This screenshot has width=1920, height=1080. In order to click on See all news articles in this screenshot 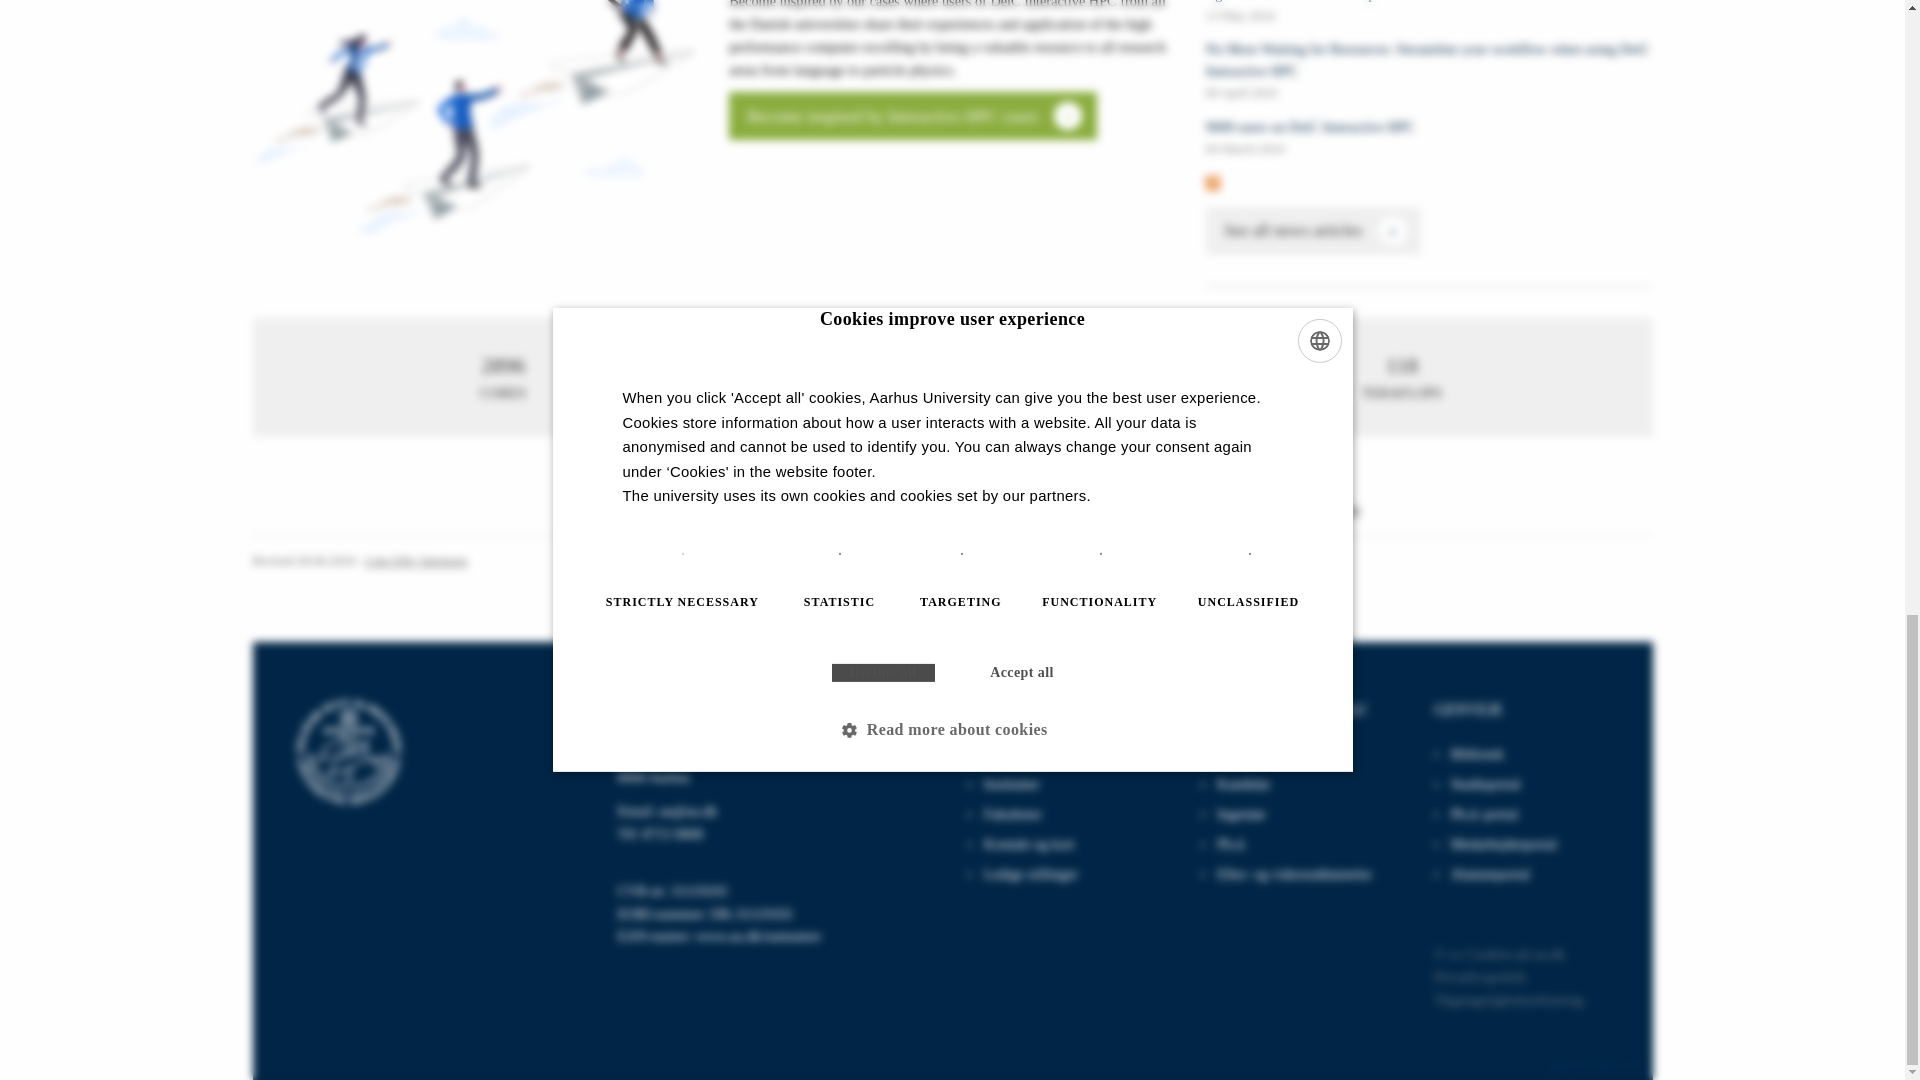, I will do `click(912, 116)`.